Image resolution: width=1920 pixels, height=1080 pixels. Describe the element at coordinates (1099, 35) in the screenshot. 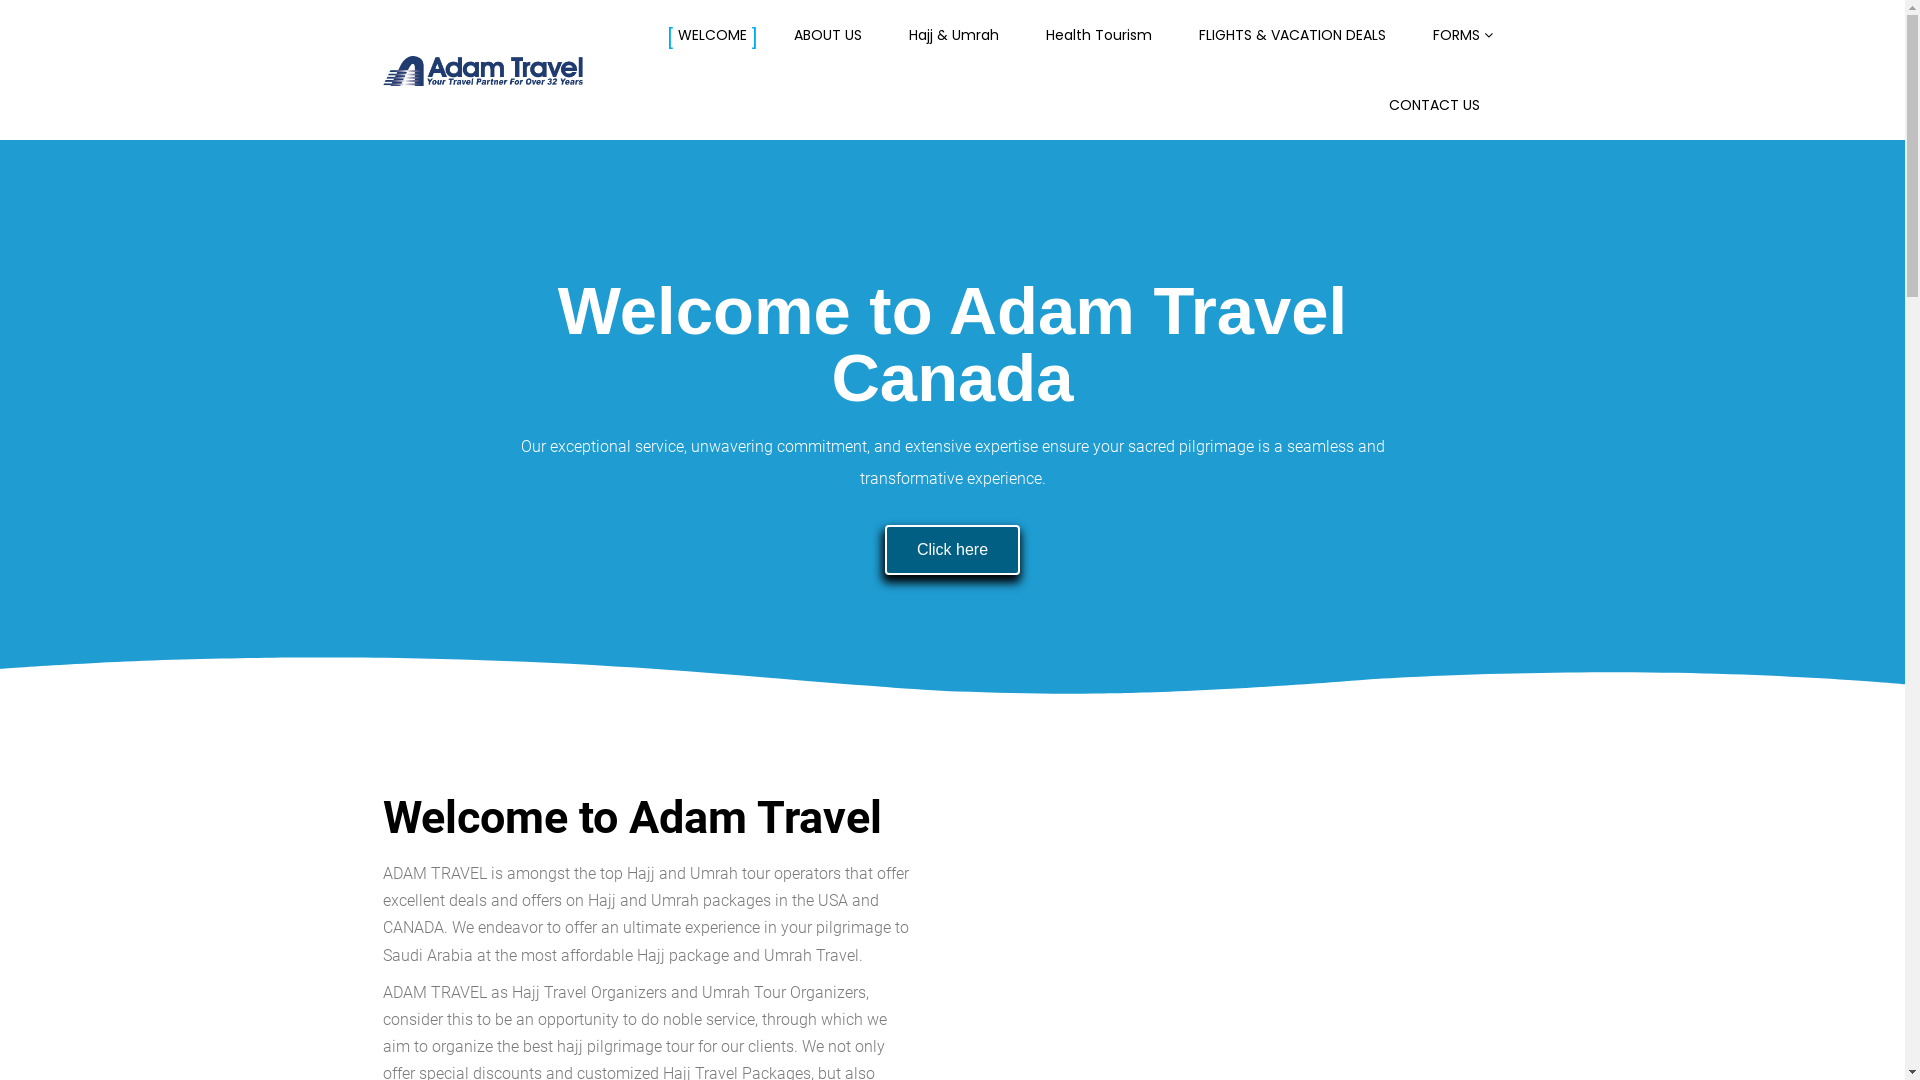

I see `Health Tourism` at that location.